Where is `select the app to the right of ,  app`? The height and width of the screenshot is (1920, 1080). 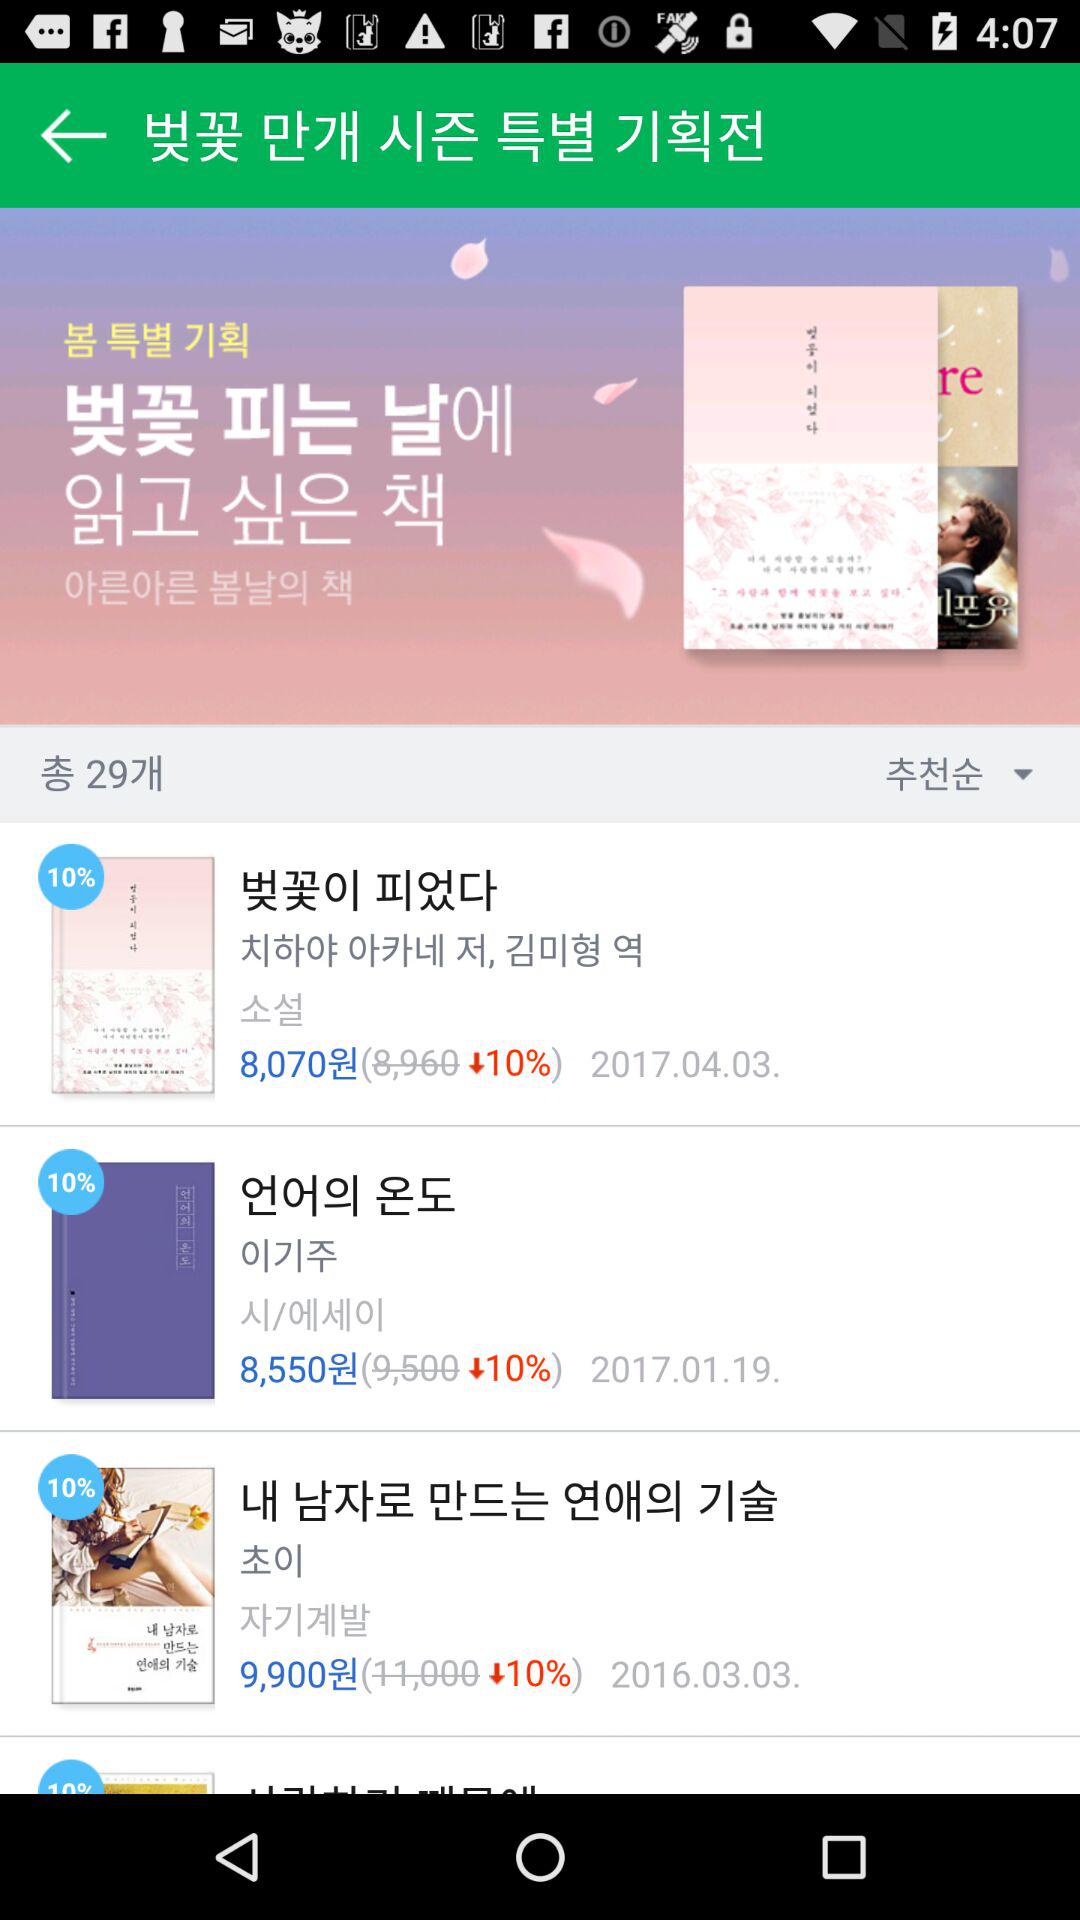 select the app to the right of ,  app is located at coordinates (554, 950).